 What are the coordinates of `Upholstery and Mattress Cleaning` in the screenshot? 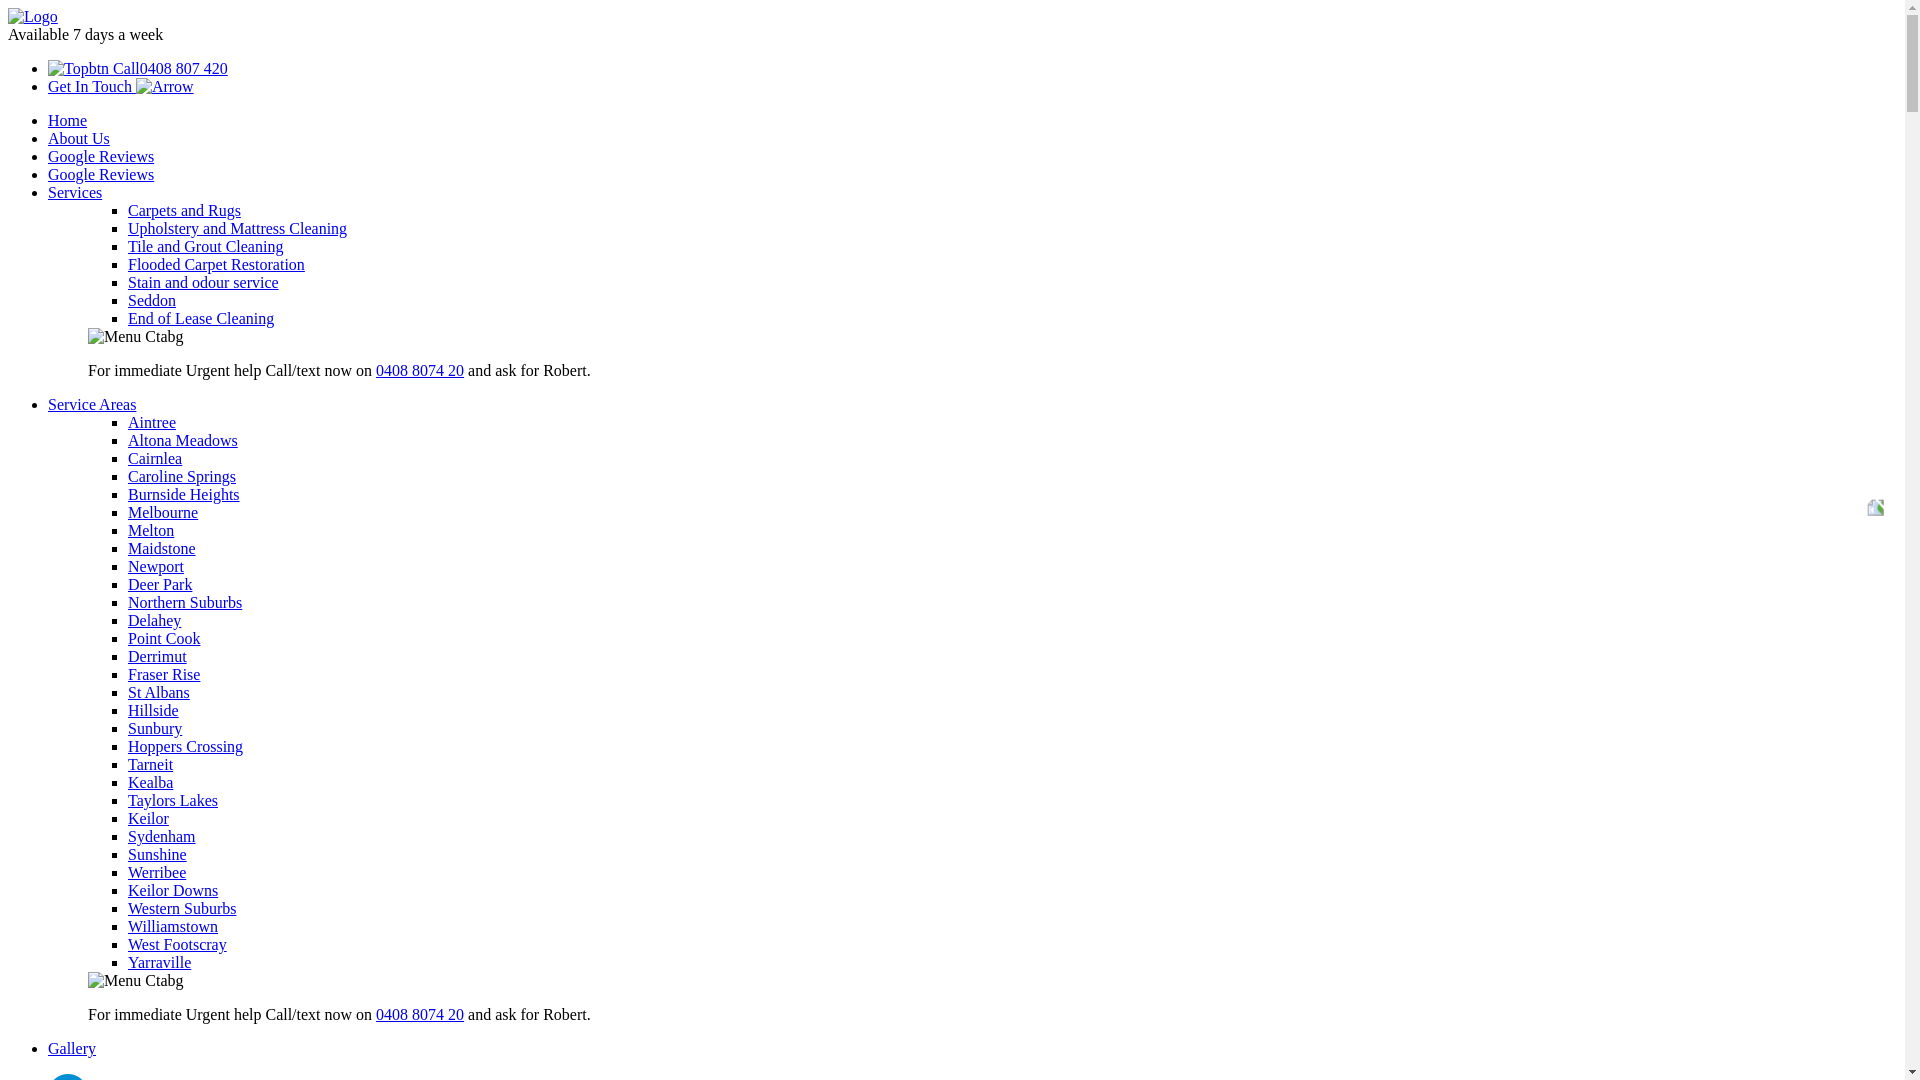 It's located at (238, 228).